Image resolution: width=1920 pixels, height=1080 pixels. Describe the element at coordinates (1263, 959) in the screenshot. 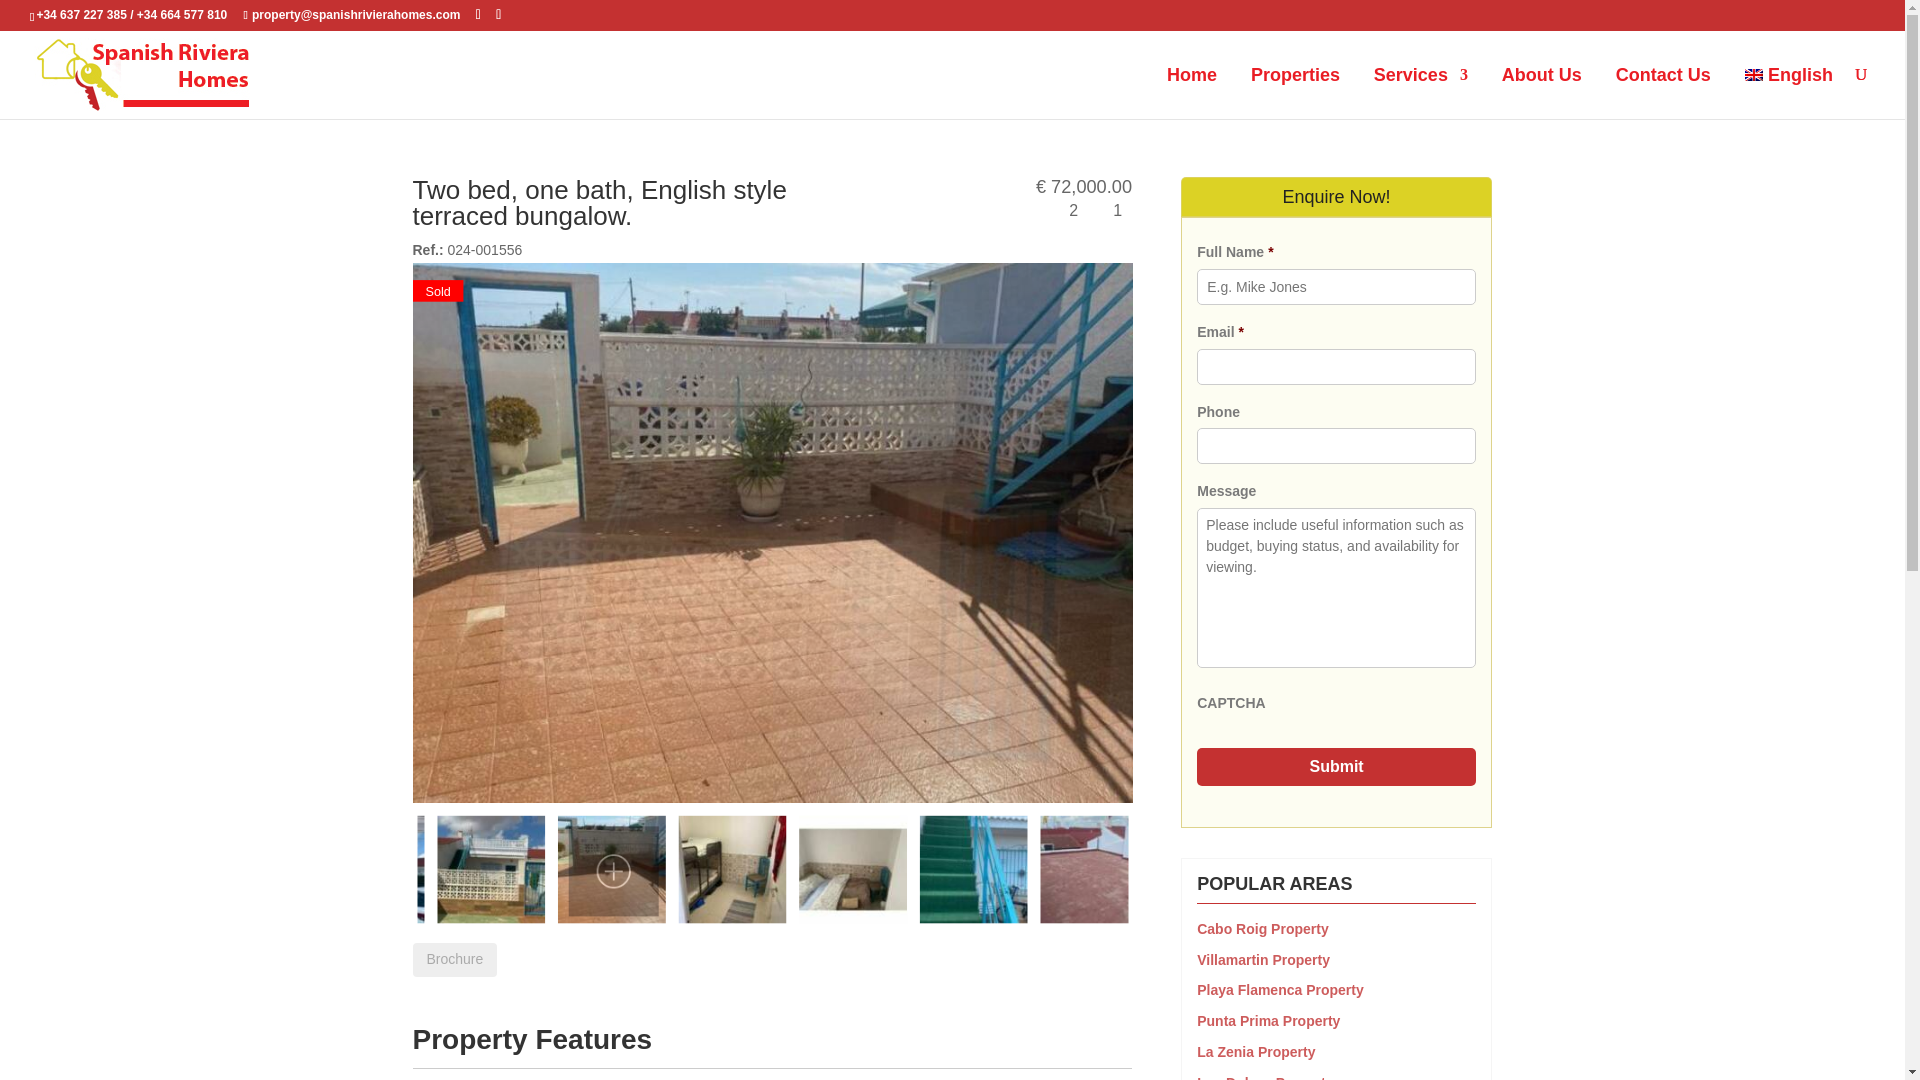

I see `Villamartin` at that location.